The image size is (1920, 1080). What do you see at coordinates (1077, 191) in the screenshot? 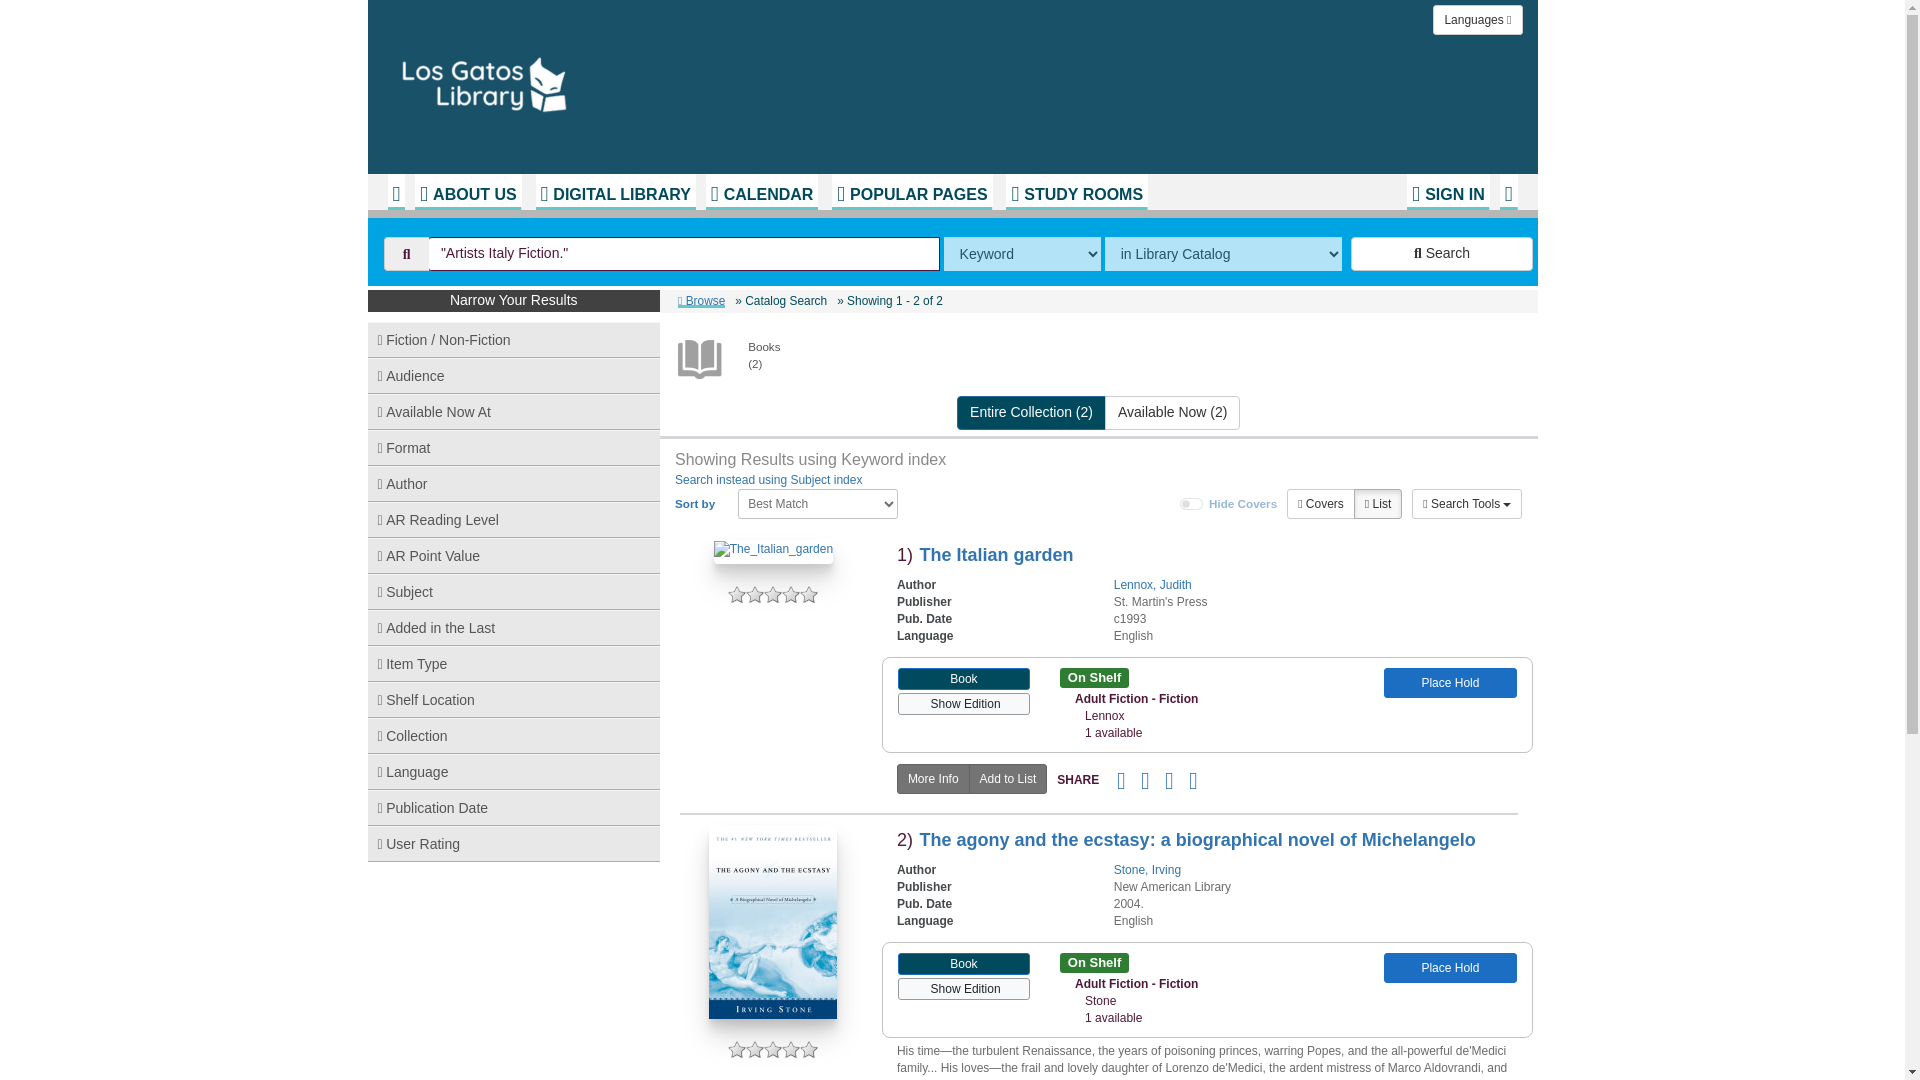
I see `STUDY ROOMS` at bounding box center [1077, 191].